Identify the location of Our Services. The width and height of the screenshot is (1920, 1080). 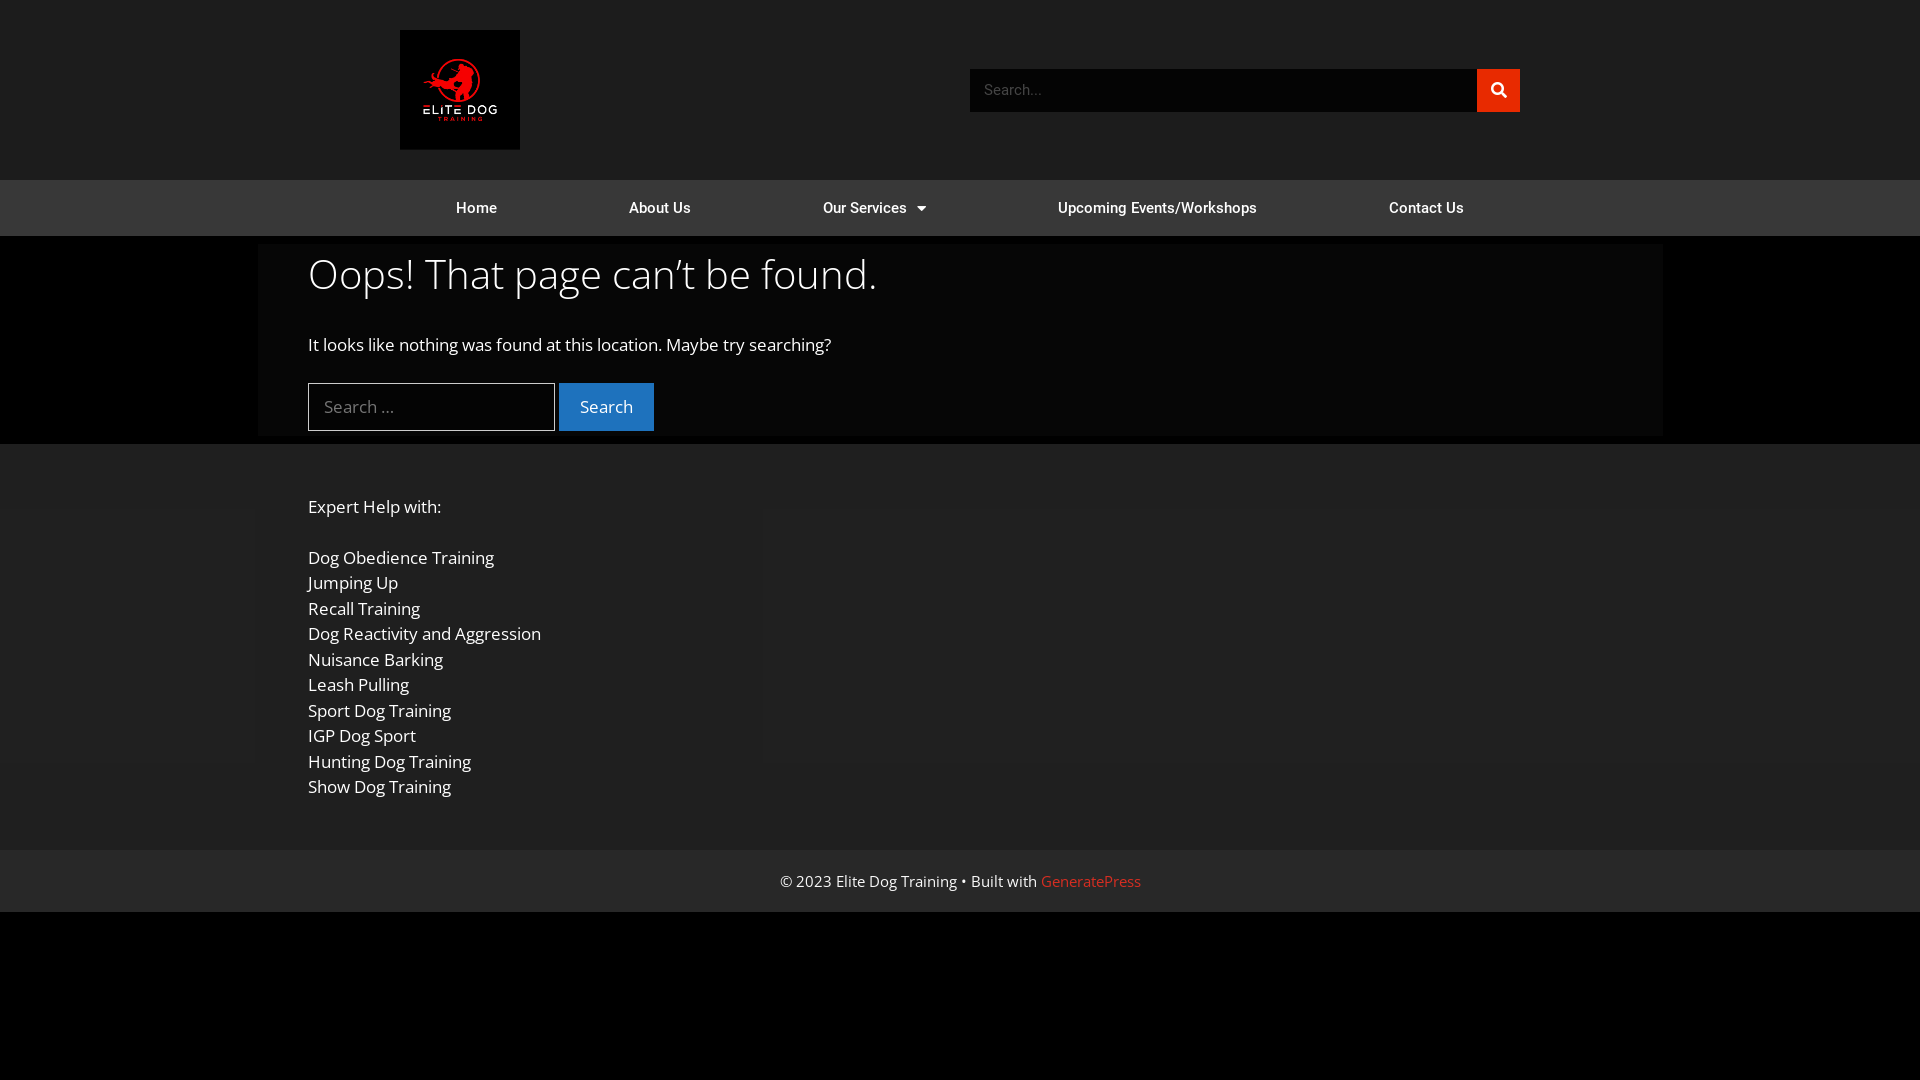
(874, 208).